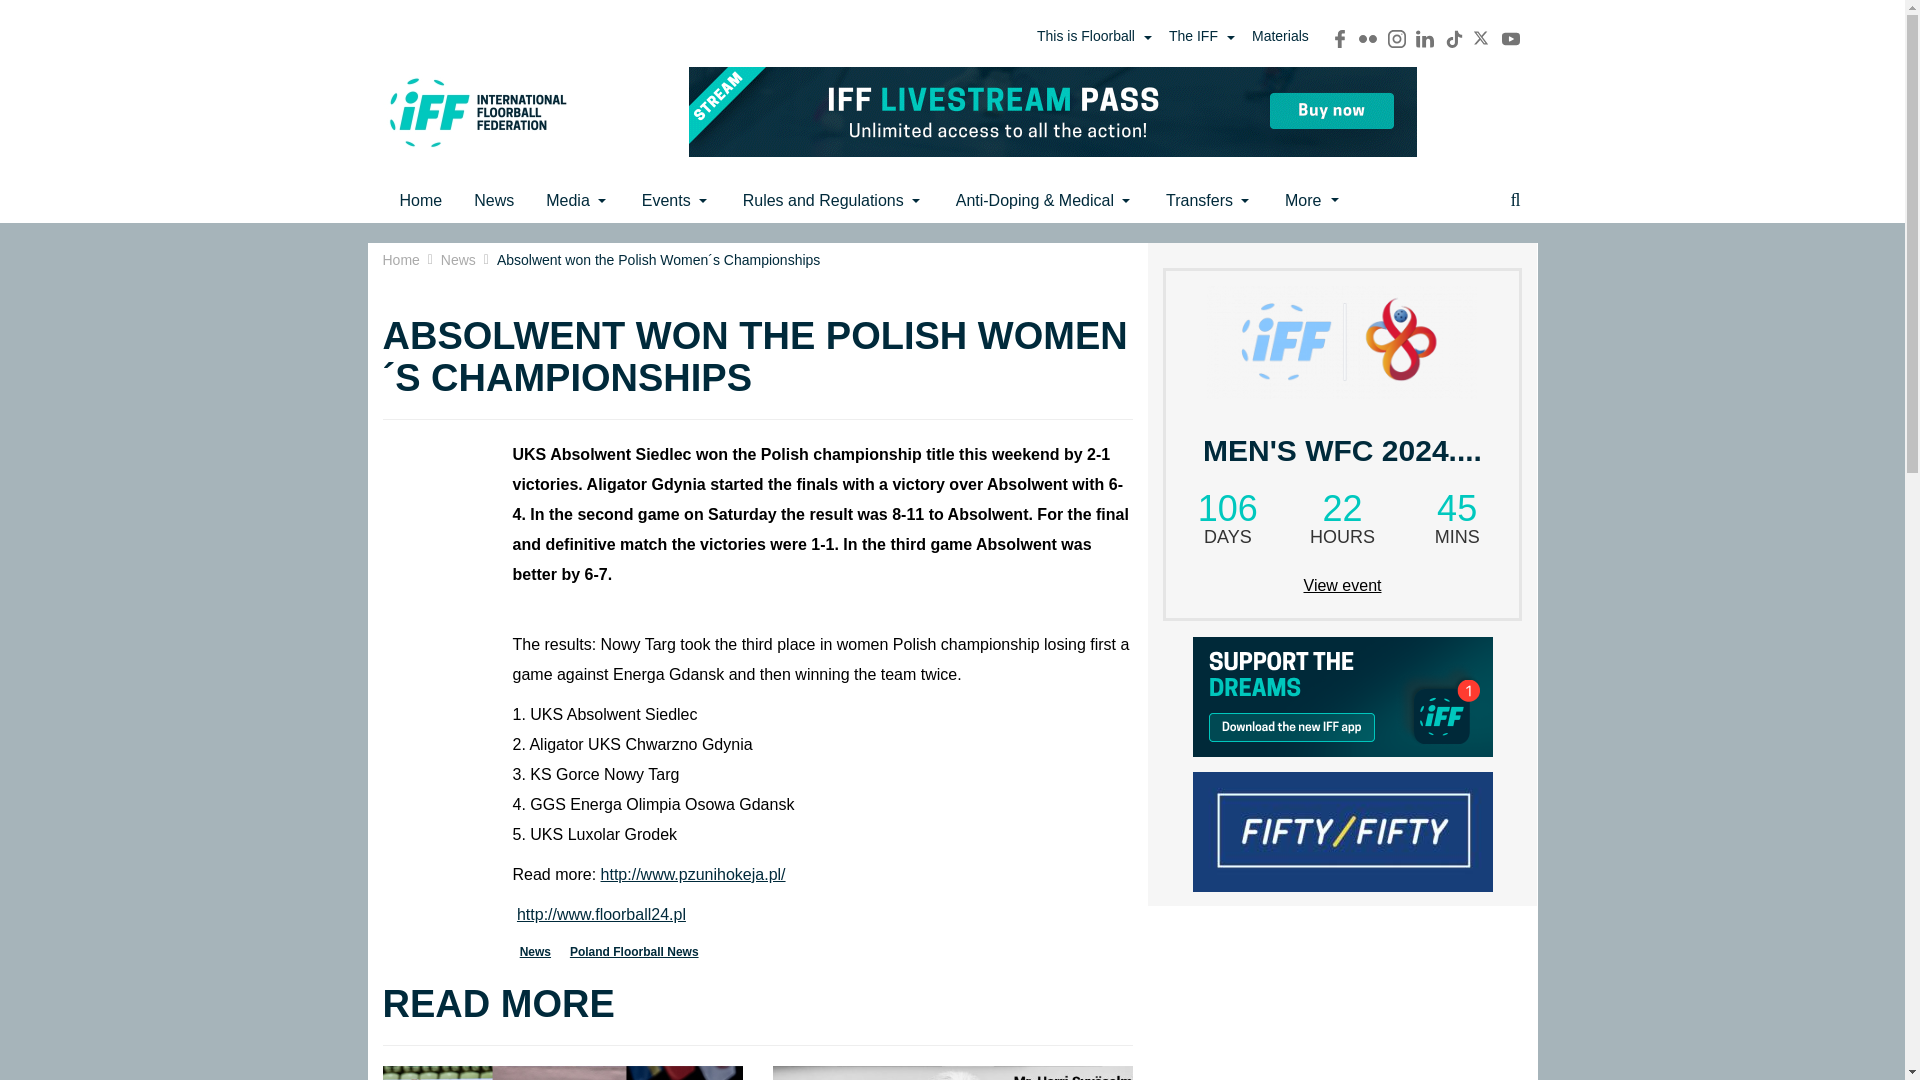 The width and height of the screenshot is (1920, 1080). What do you see at coordinates (1095, 35) in the screenshot?
I see `This is Floorball` at bounding box center [1095, 35].